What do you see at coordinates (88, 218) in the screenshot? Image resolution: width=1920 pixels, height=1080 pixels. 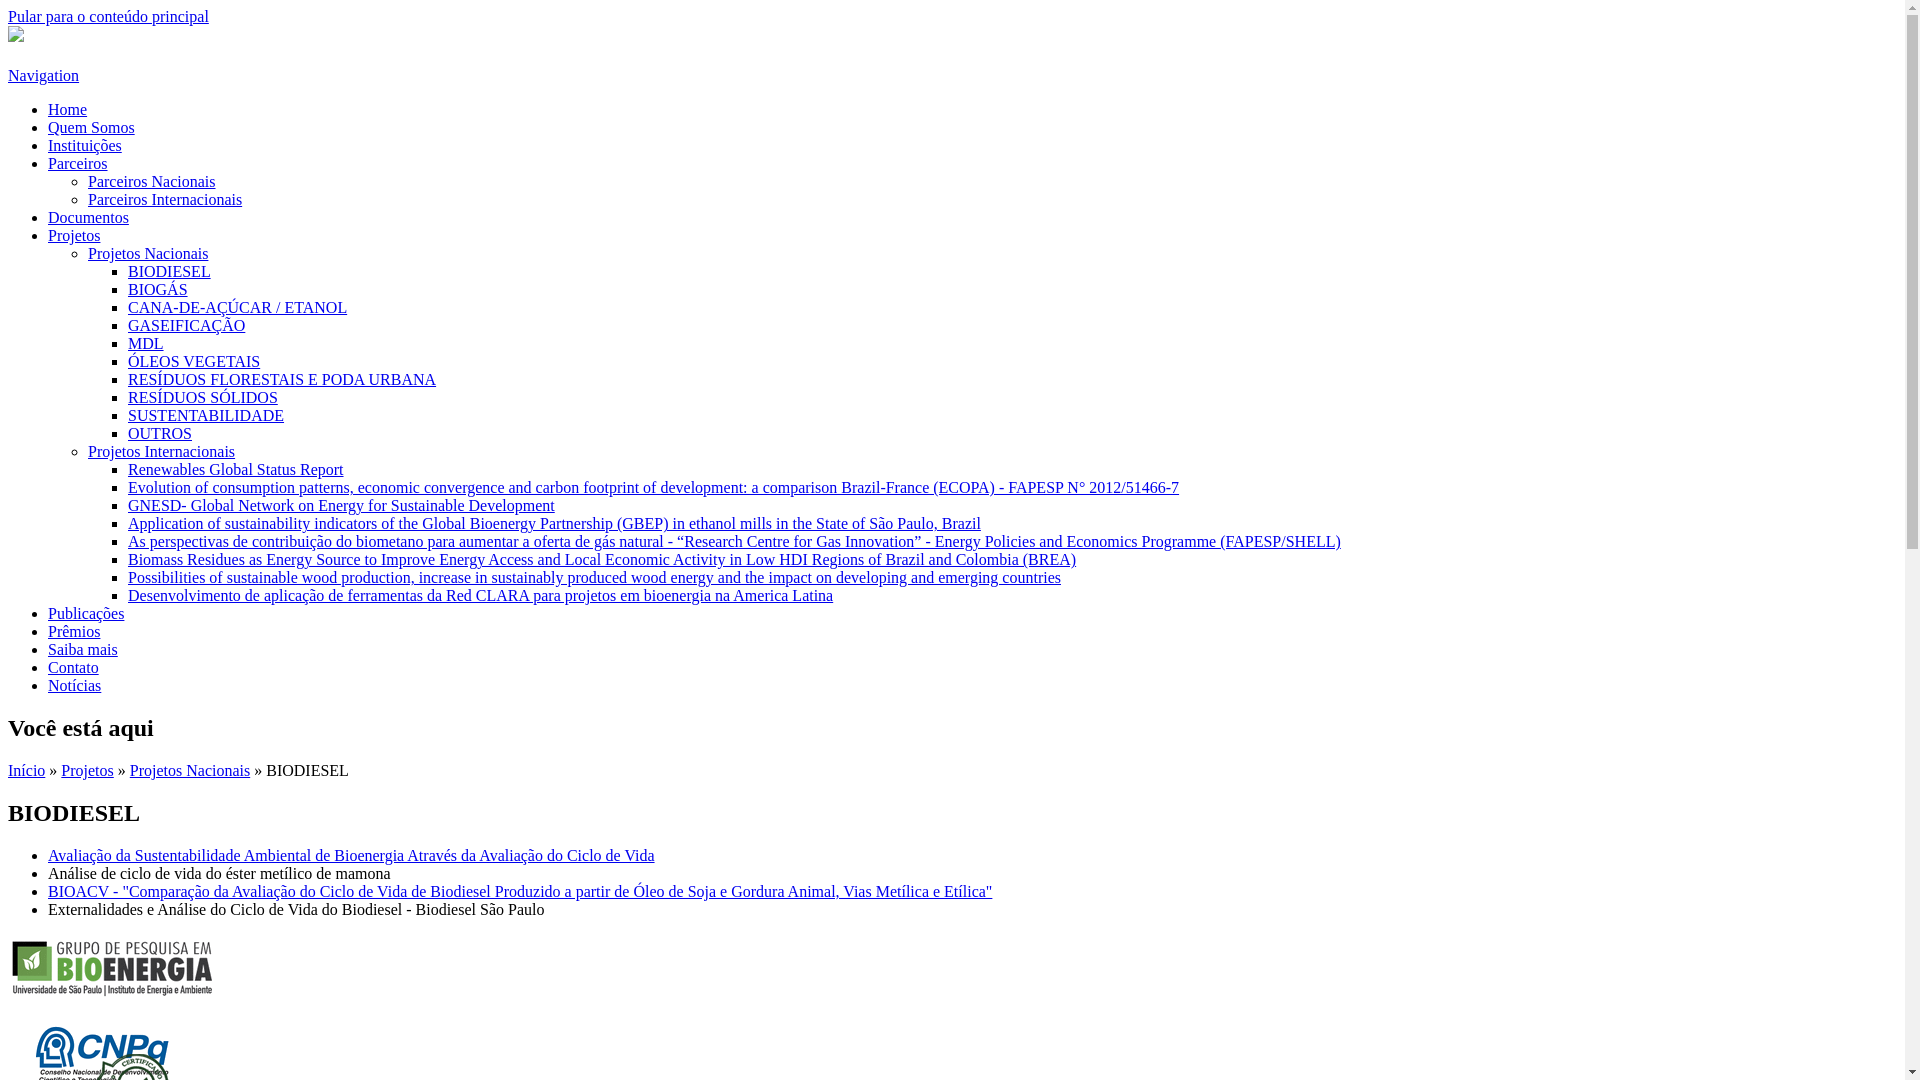 I see `Documentos` at bounding box center [88, 218].